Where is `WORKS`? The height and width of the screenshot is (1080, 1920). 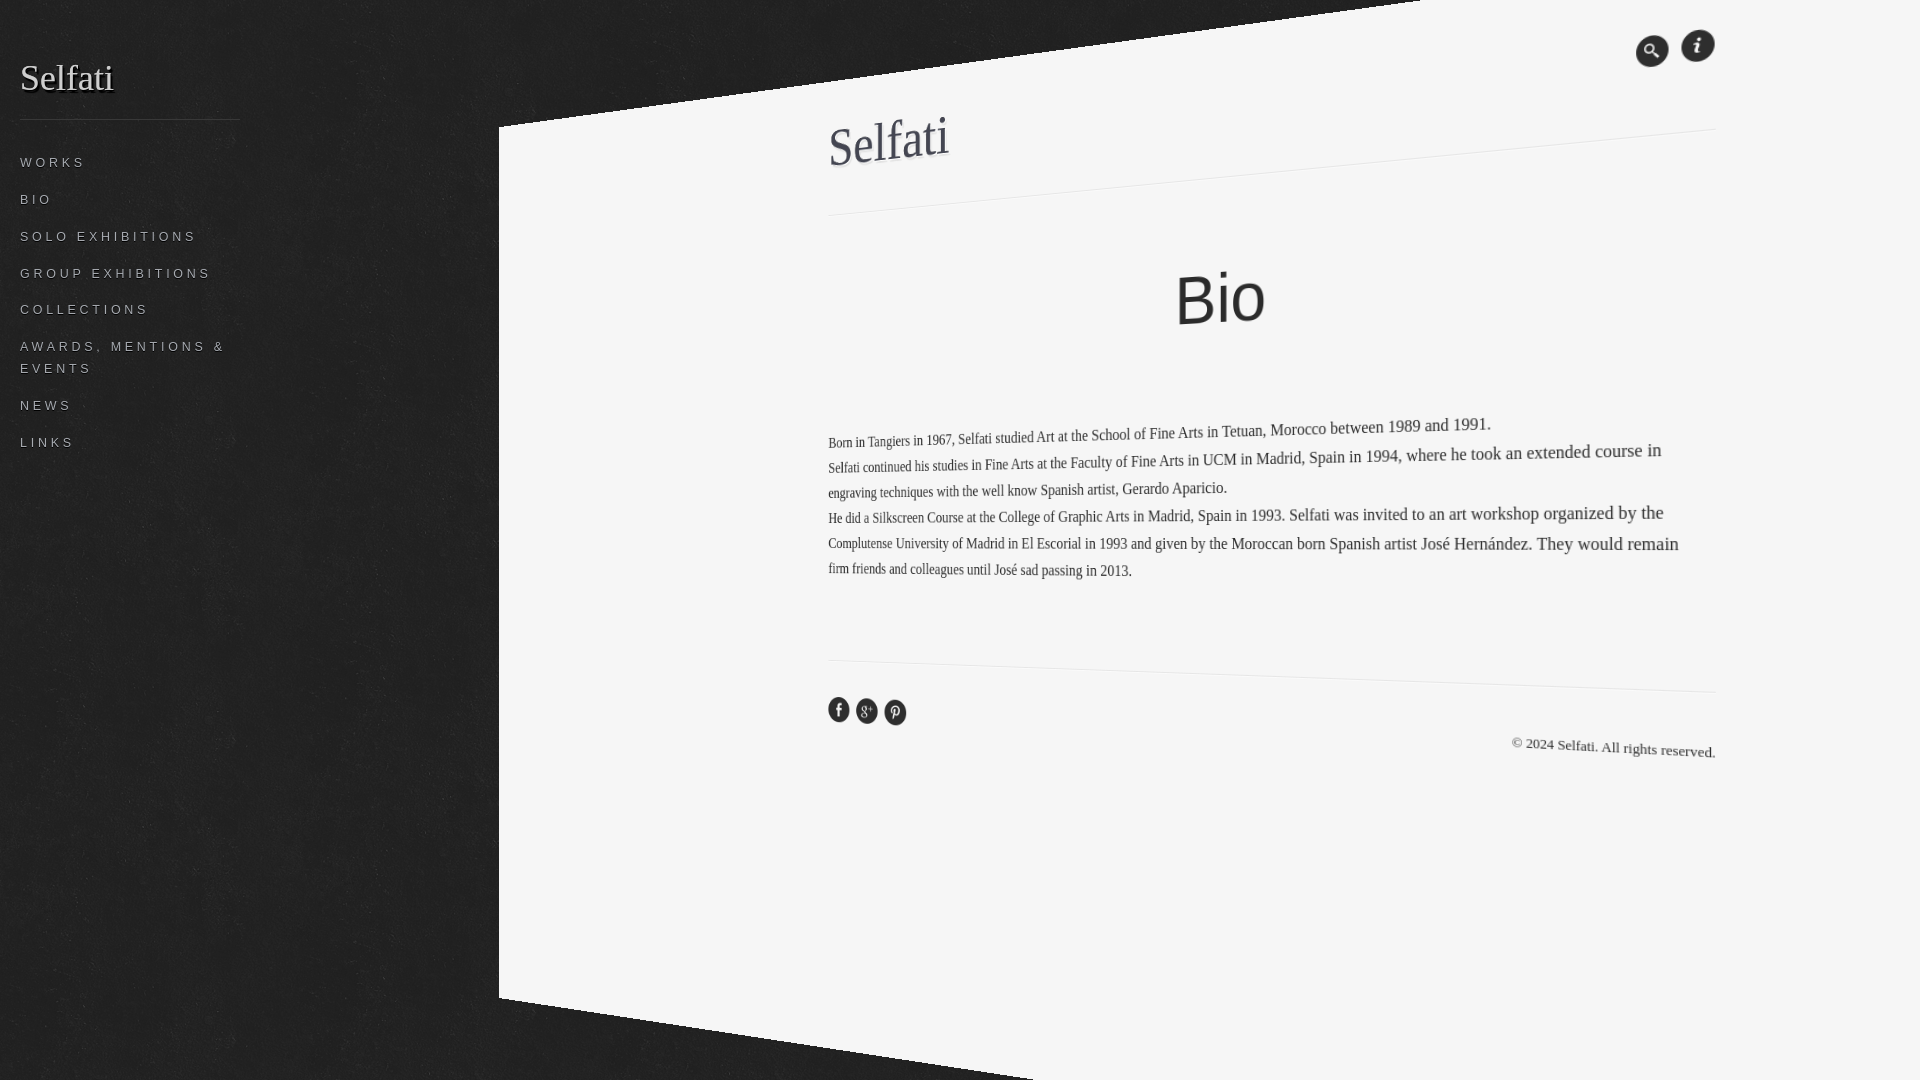 WORKS is located at coordinates (130, 163).